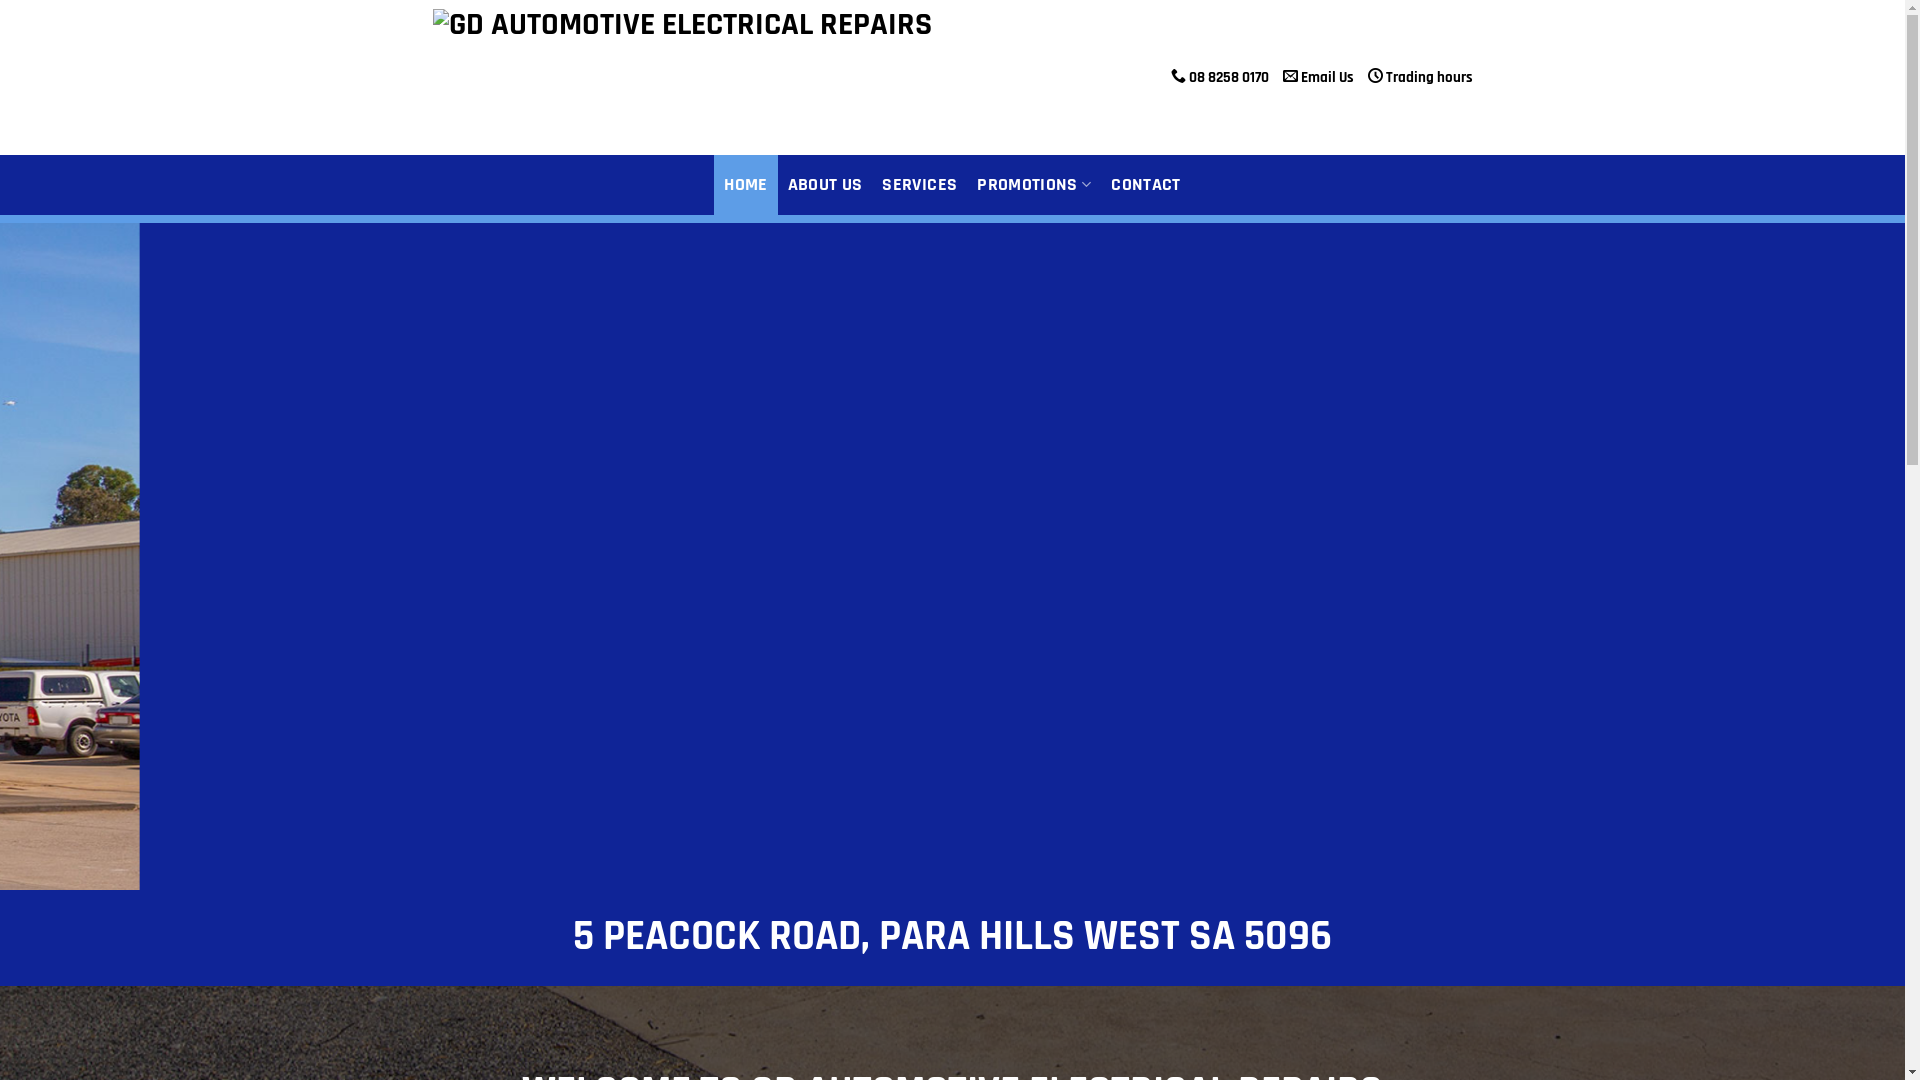  What do you see at coordinates (1219, 78) in the screenshot?
I see `08 8258 0170` at bounding box center [1219, 78].